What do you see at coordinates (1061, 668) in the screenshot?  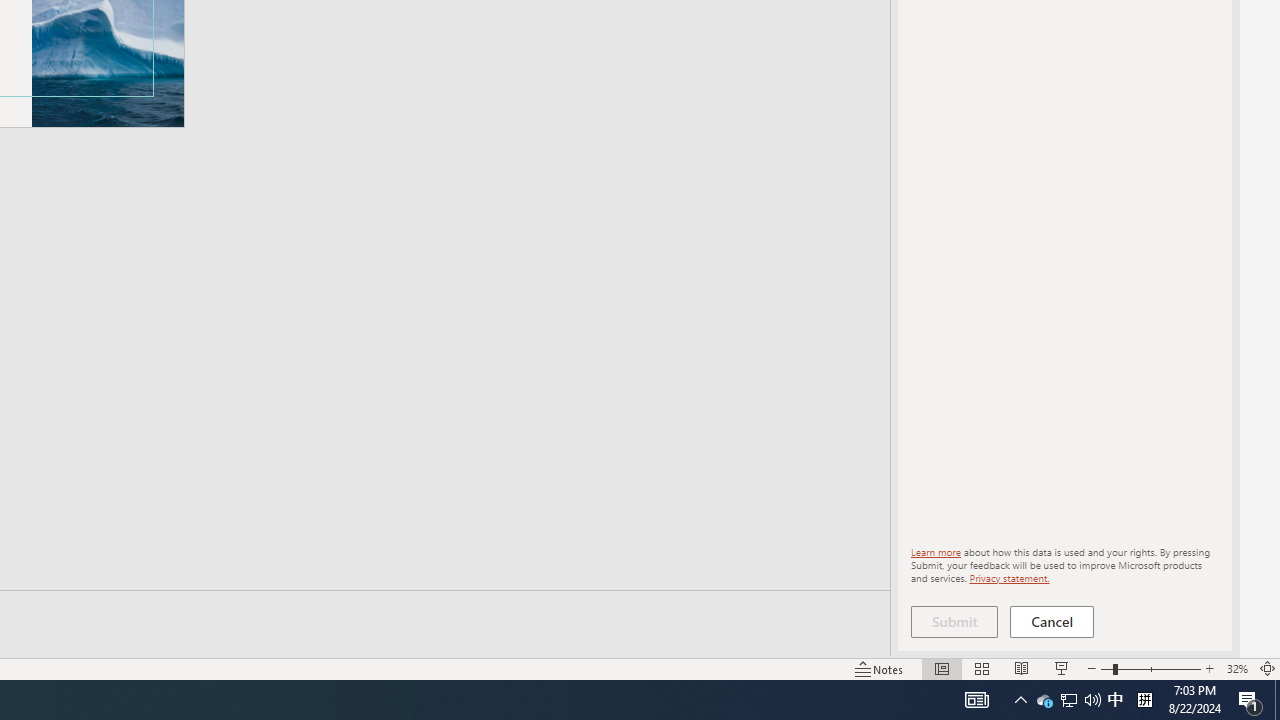 I see `Slide Show` at bounding box center [1061, 668].